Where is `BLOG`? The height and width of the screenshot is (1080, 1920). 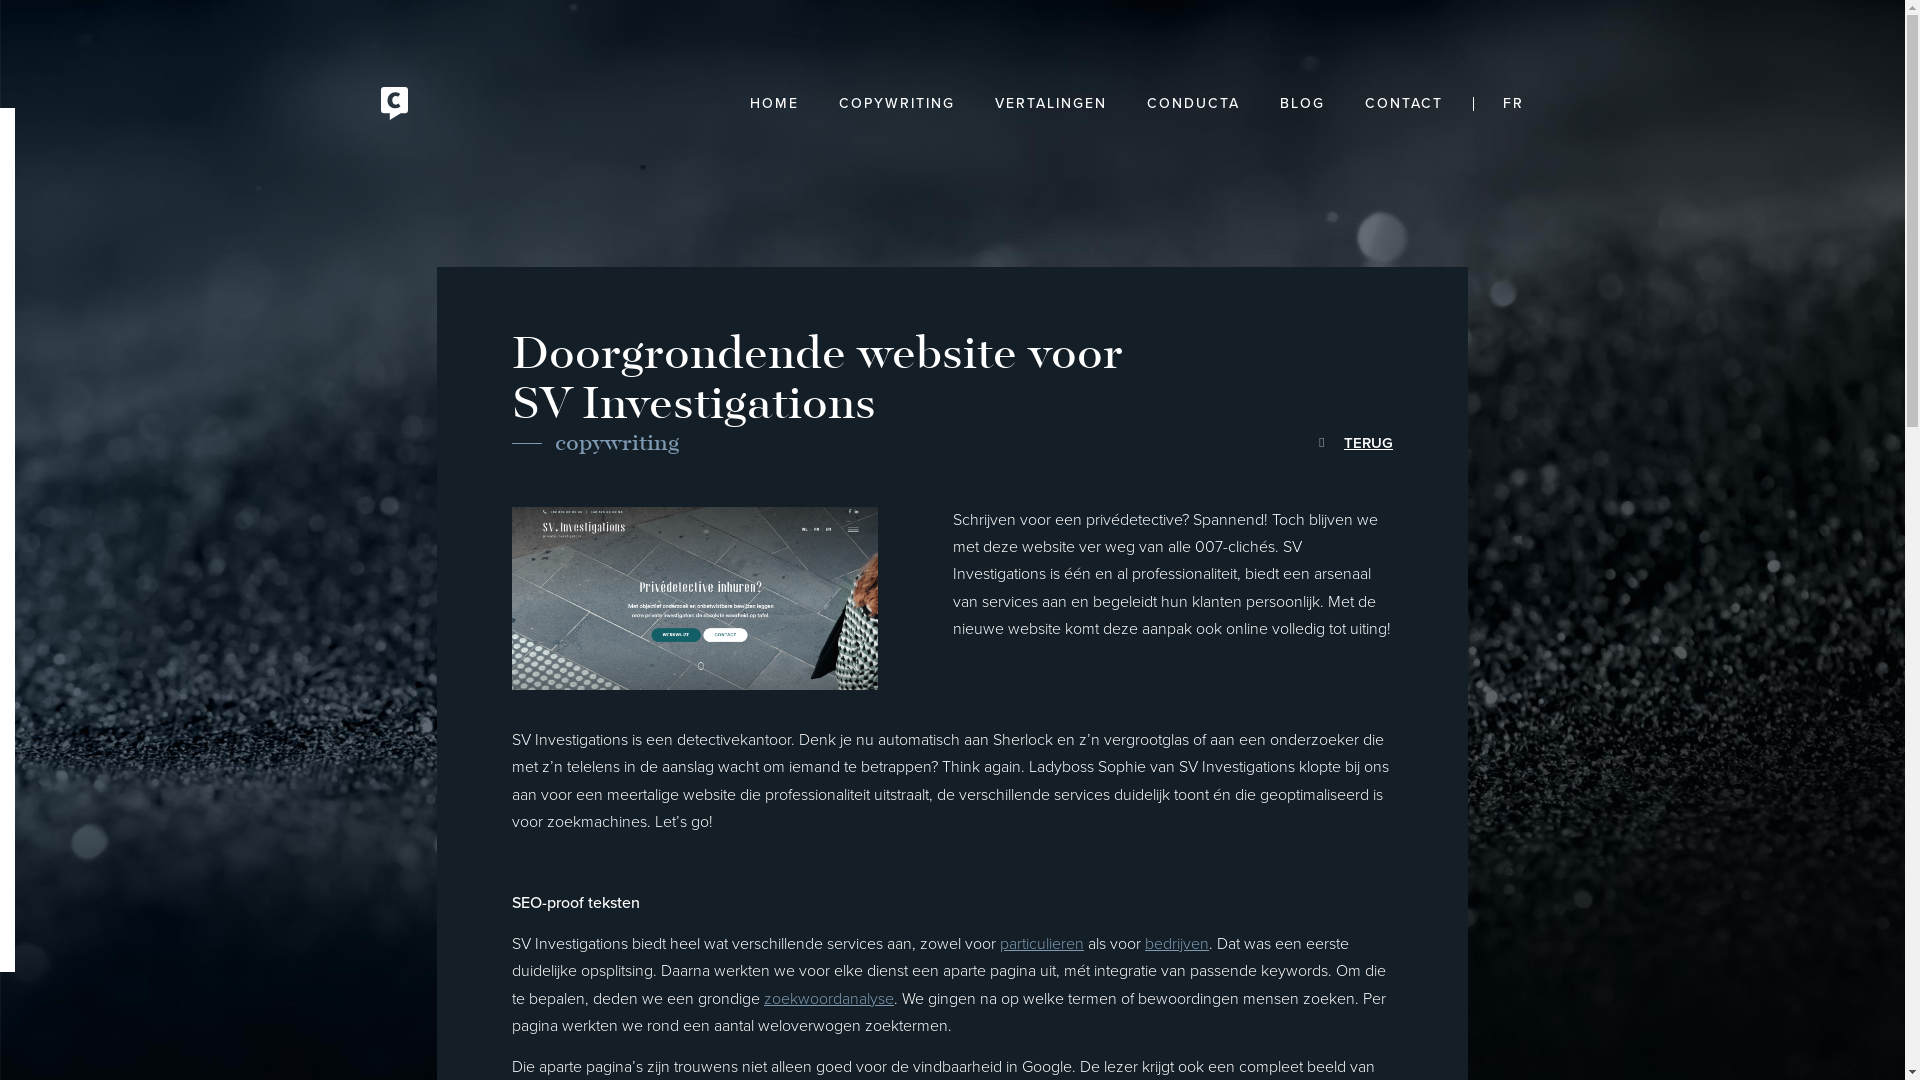
BLOG is located at coordinates (1302, 103).